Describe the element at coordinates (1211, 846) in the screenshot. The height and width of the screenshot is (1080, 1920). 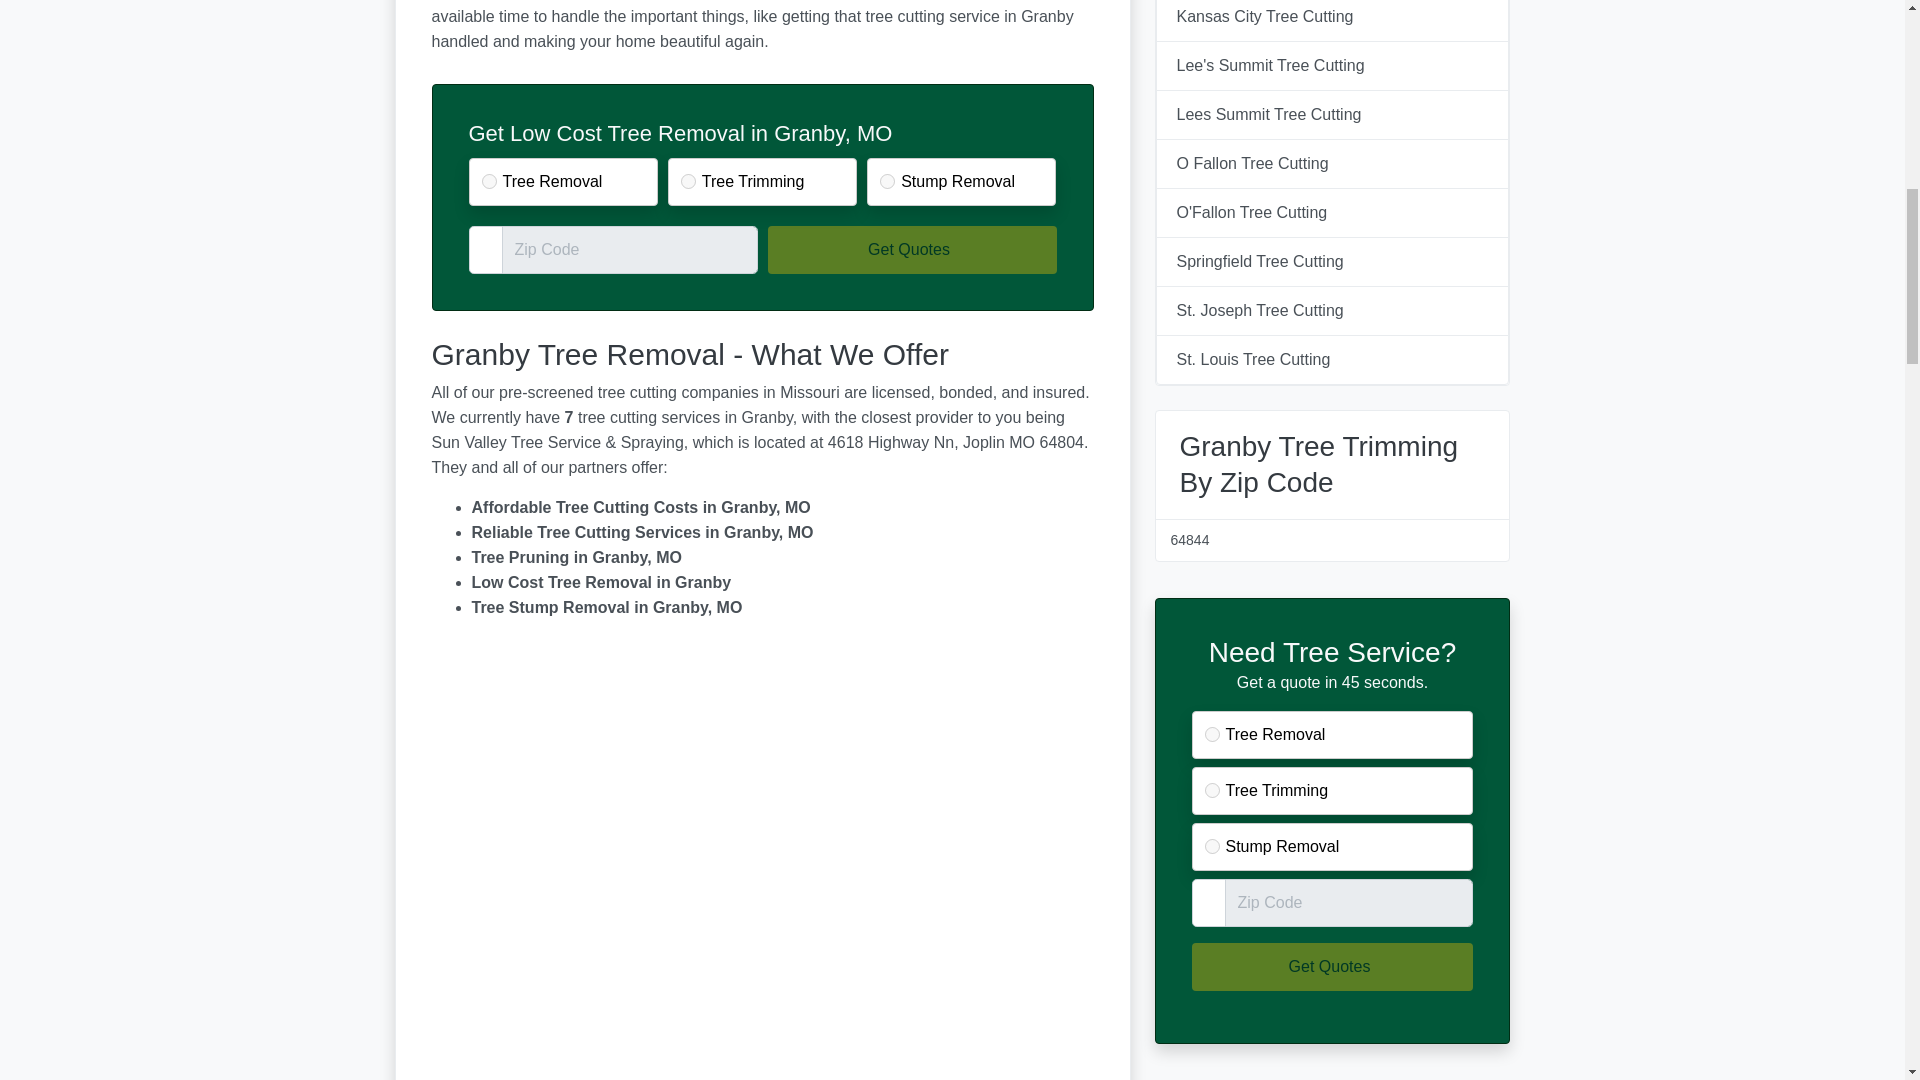
I see `Stump Removal` at that location.